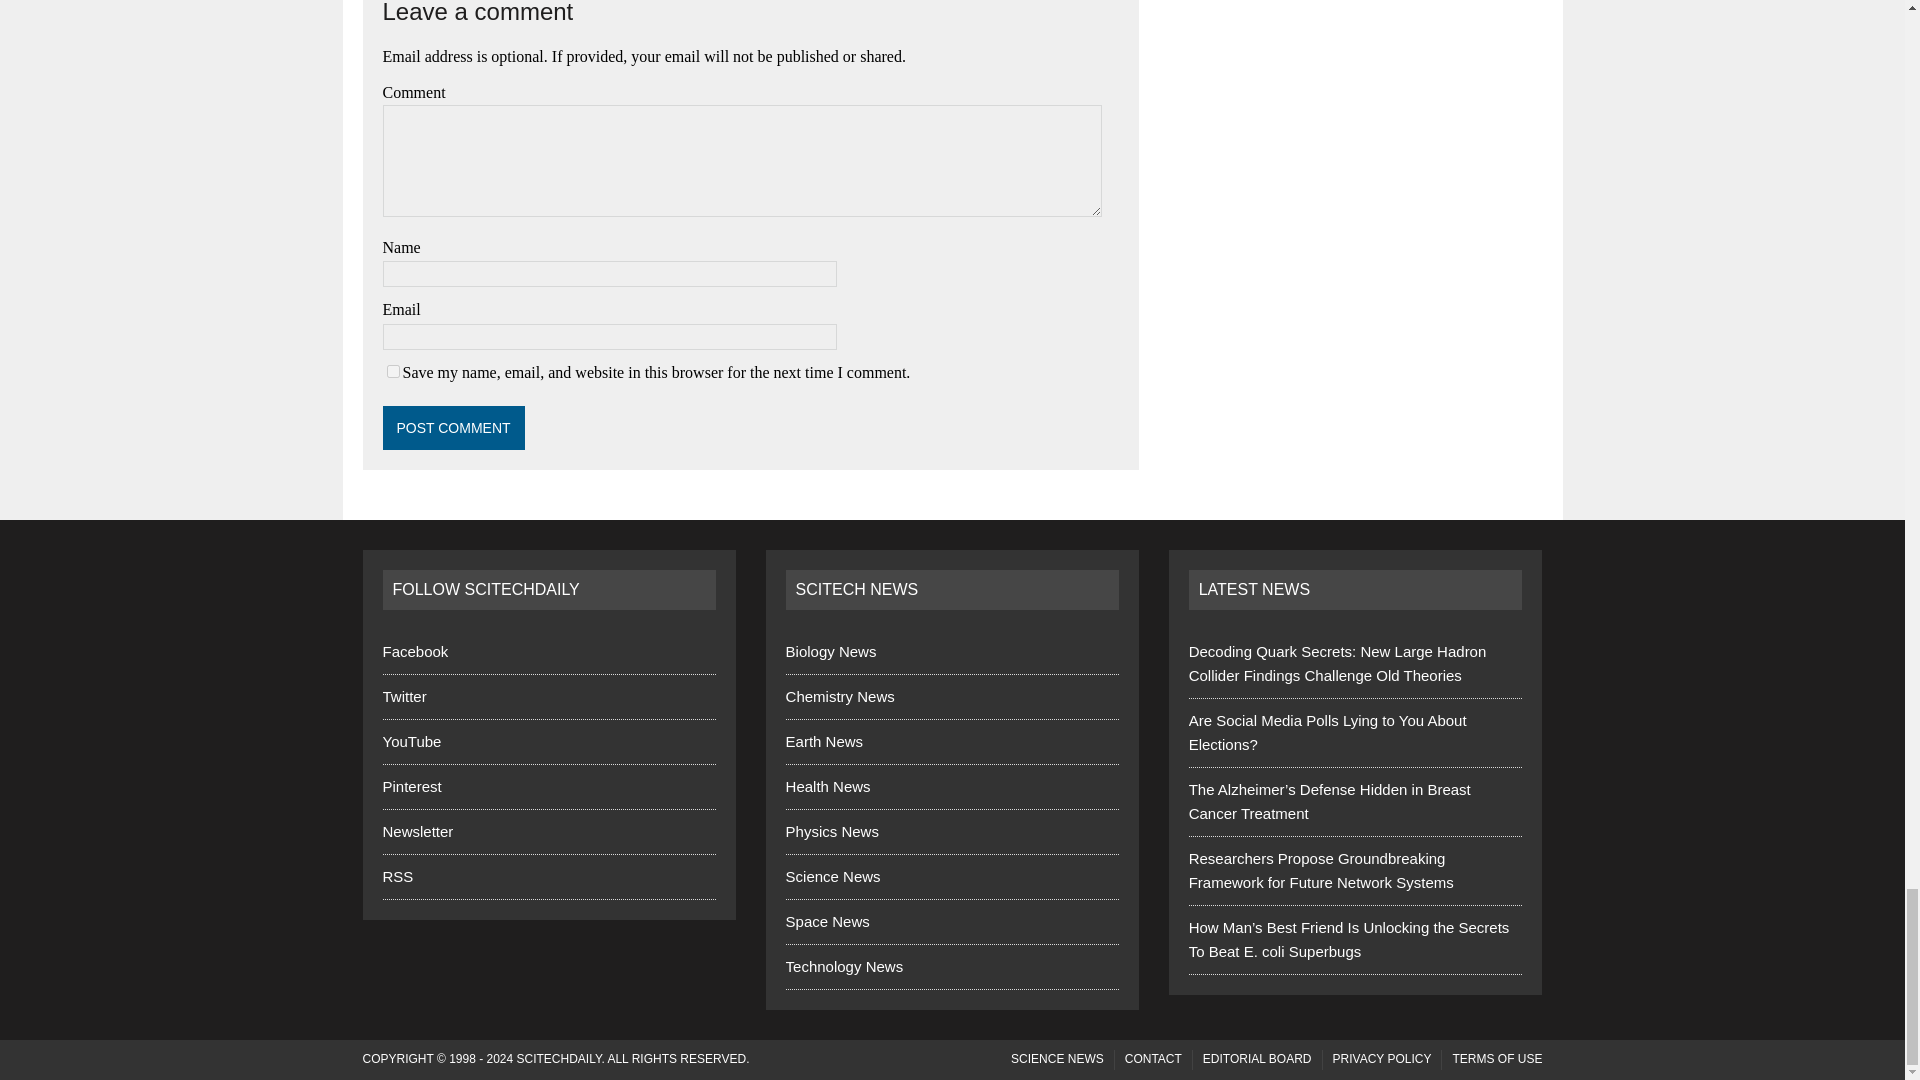 This screenshot has height=1080, width=1920. Describe the element at coordinates (453, 428) in the screenshot. I see `Post Comment` at that location.